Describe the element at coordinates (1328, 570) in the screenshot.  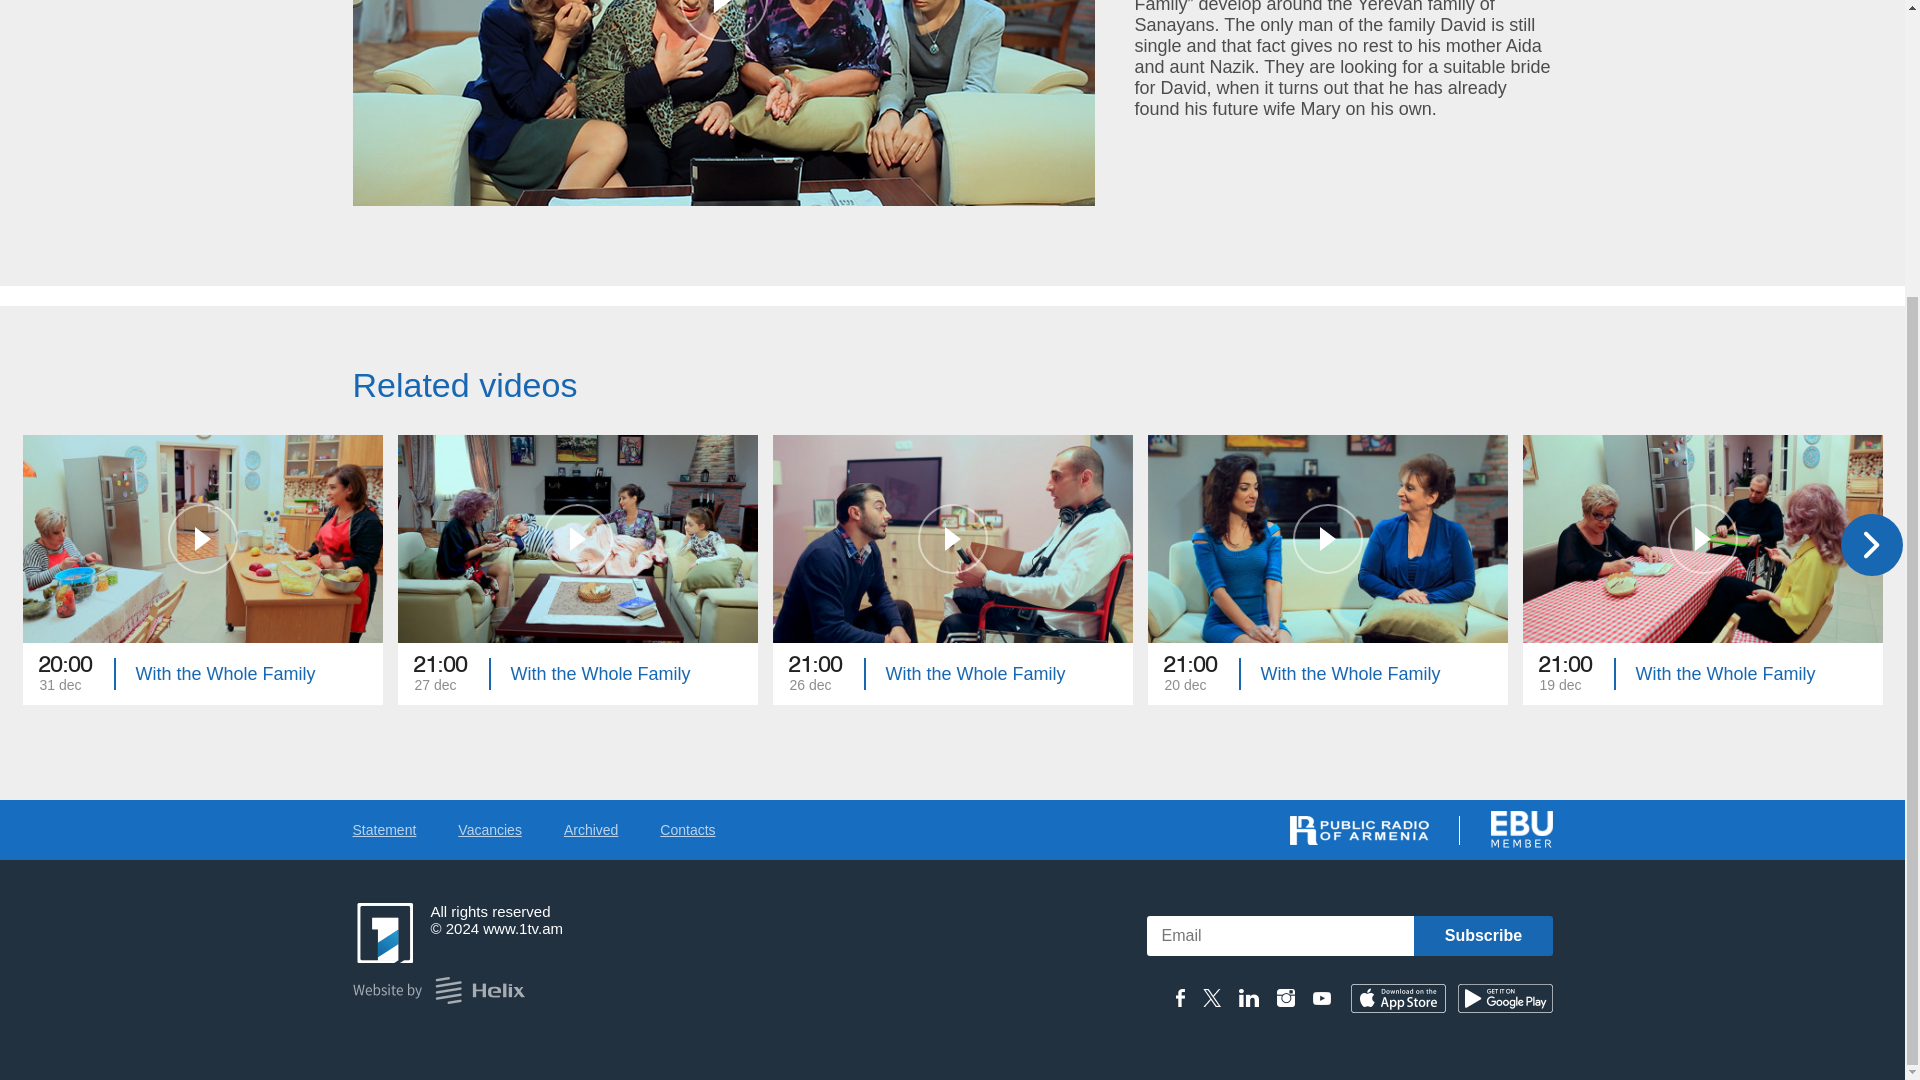
I see `Archived` at that location.